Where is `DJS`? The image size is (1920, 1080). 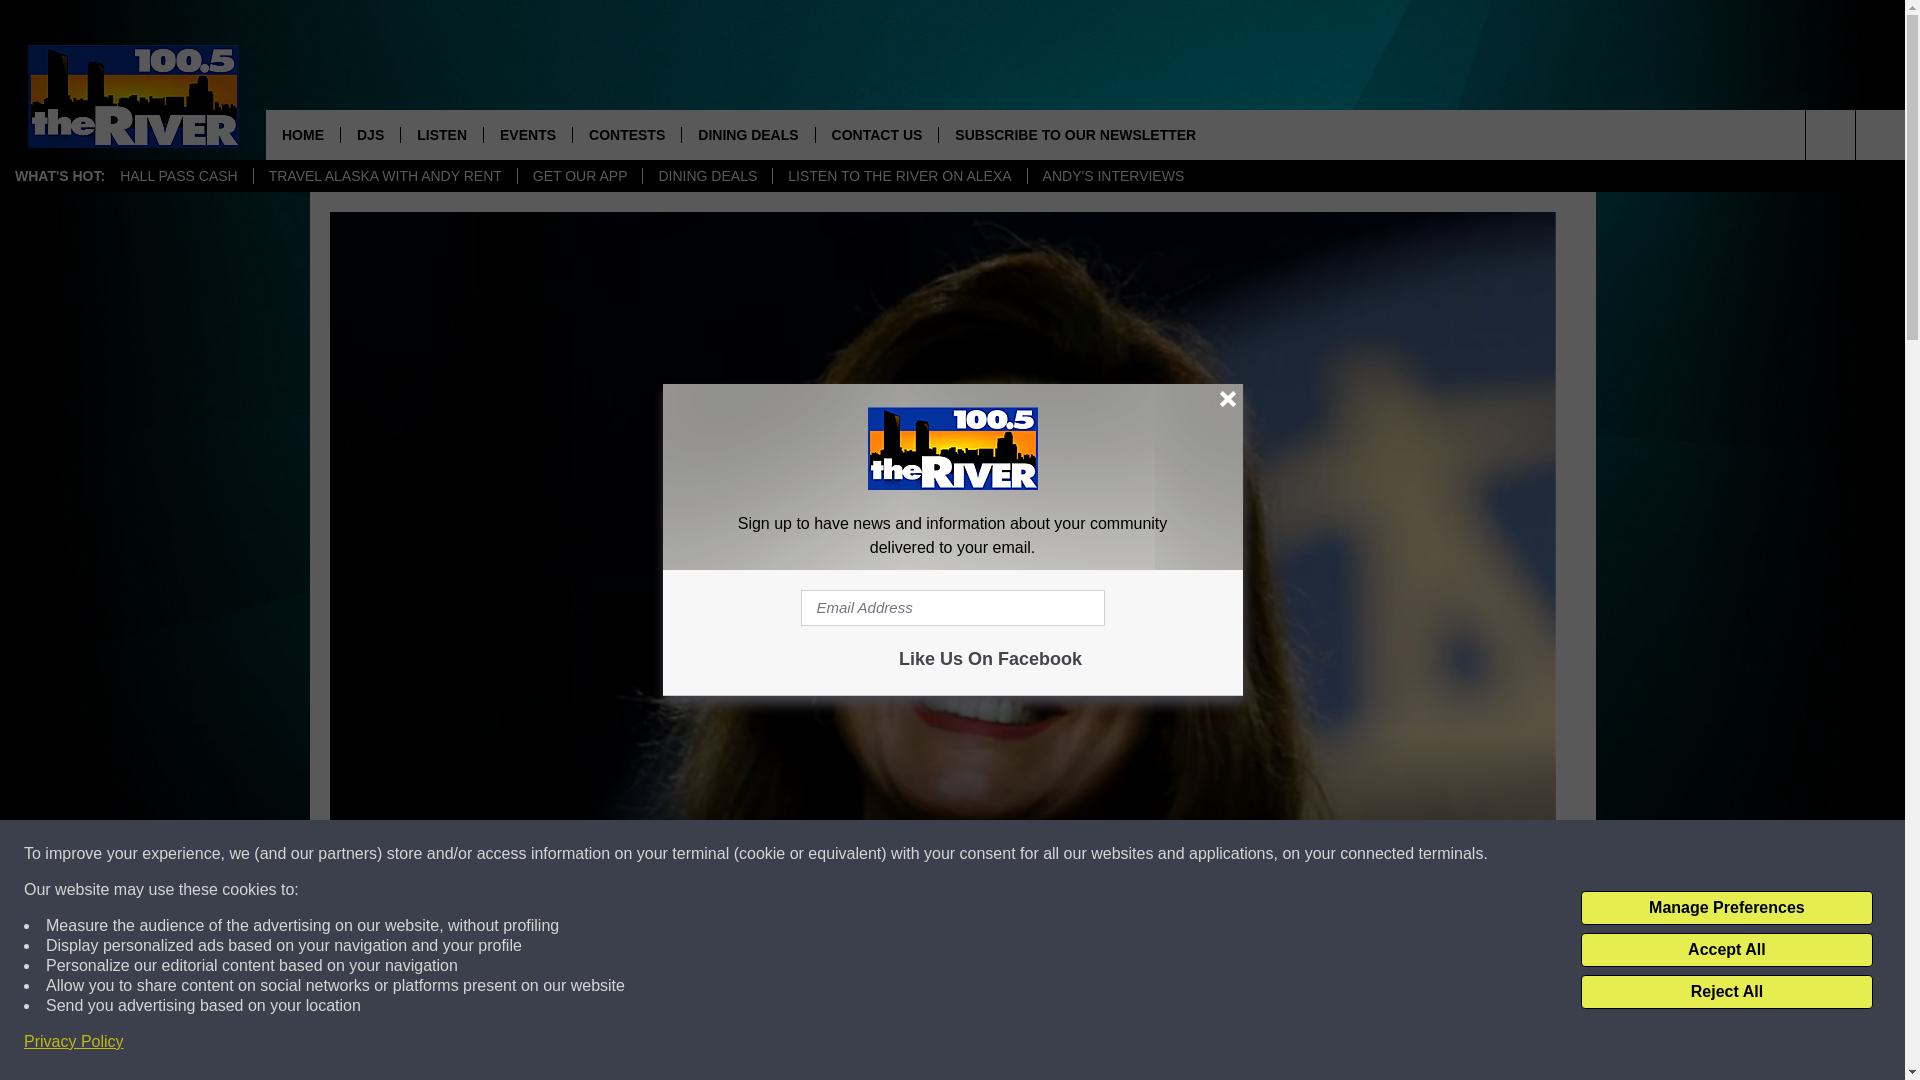
DJS is located at coordinates (369, 134).